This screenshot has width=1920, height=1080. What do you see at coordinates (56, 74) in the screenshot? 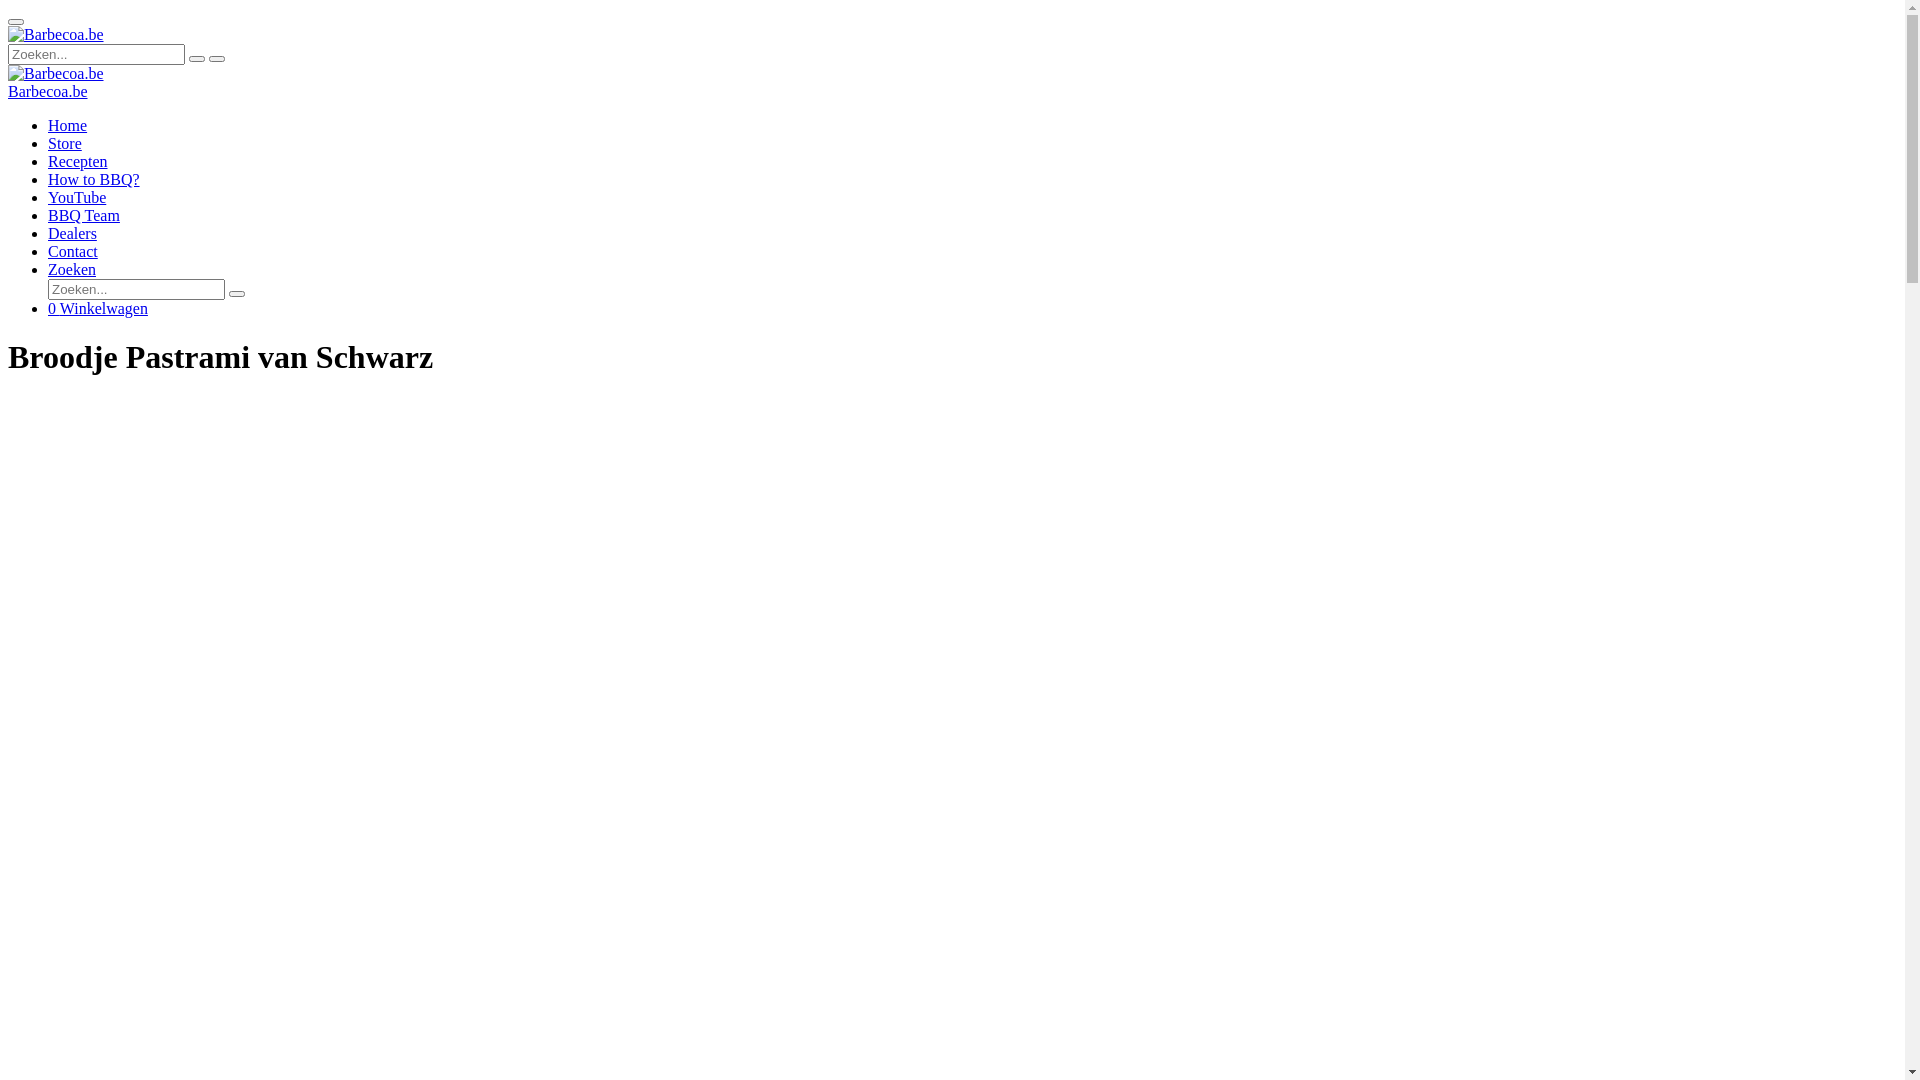
I see `Barbecoa.be` at bounding box center [56, 74].